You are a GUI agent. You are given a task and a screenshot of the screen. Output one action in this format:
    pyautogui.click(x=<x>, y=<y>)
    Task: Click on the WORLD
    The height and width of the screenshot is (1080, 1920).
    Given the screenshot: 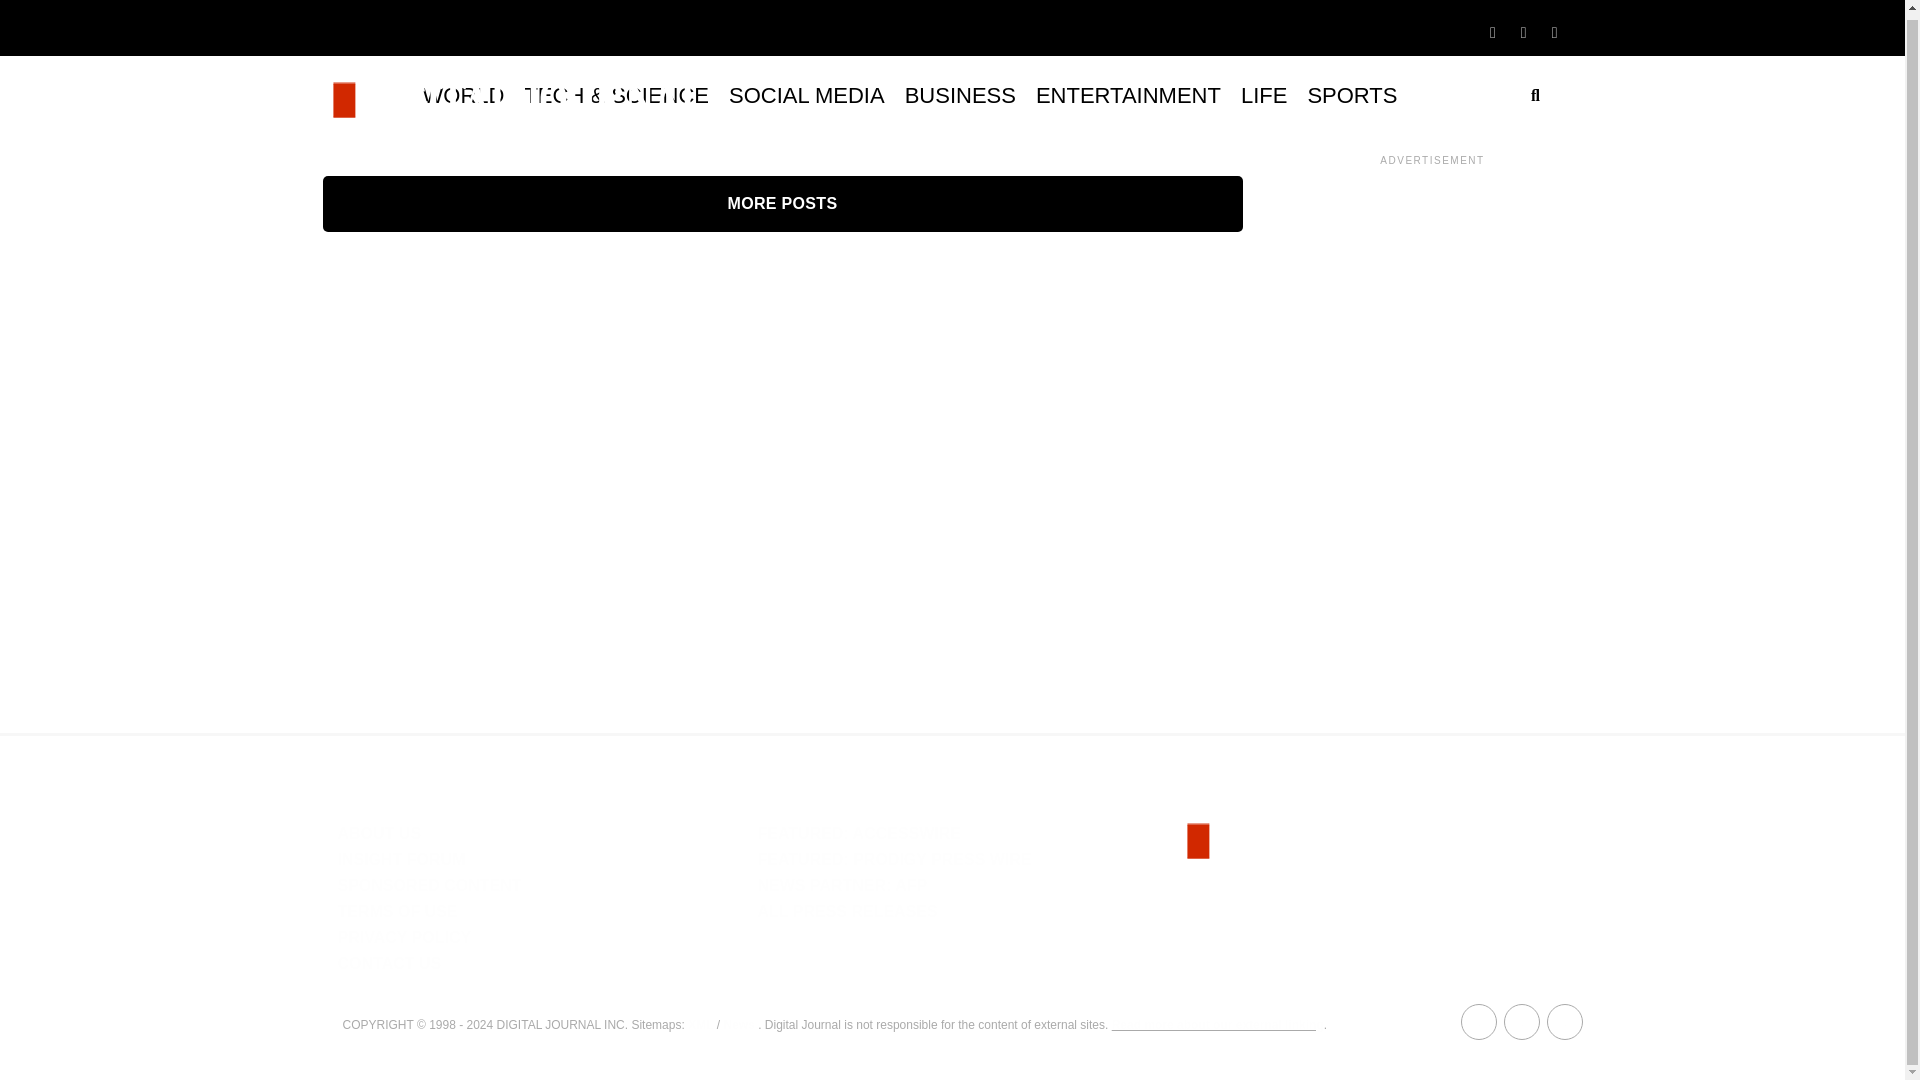 What is the action you would take?
    pyautogui.click(x=463, y=96)
    